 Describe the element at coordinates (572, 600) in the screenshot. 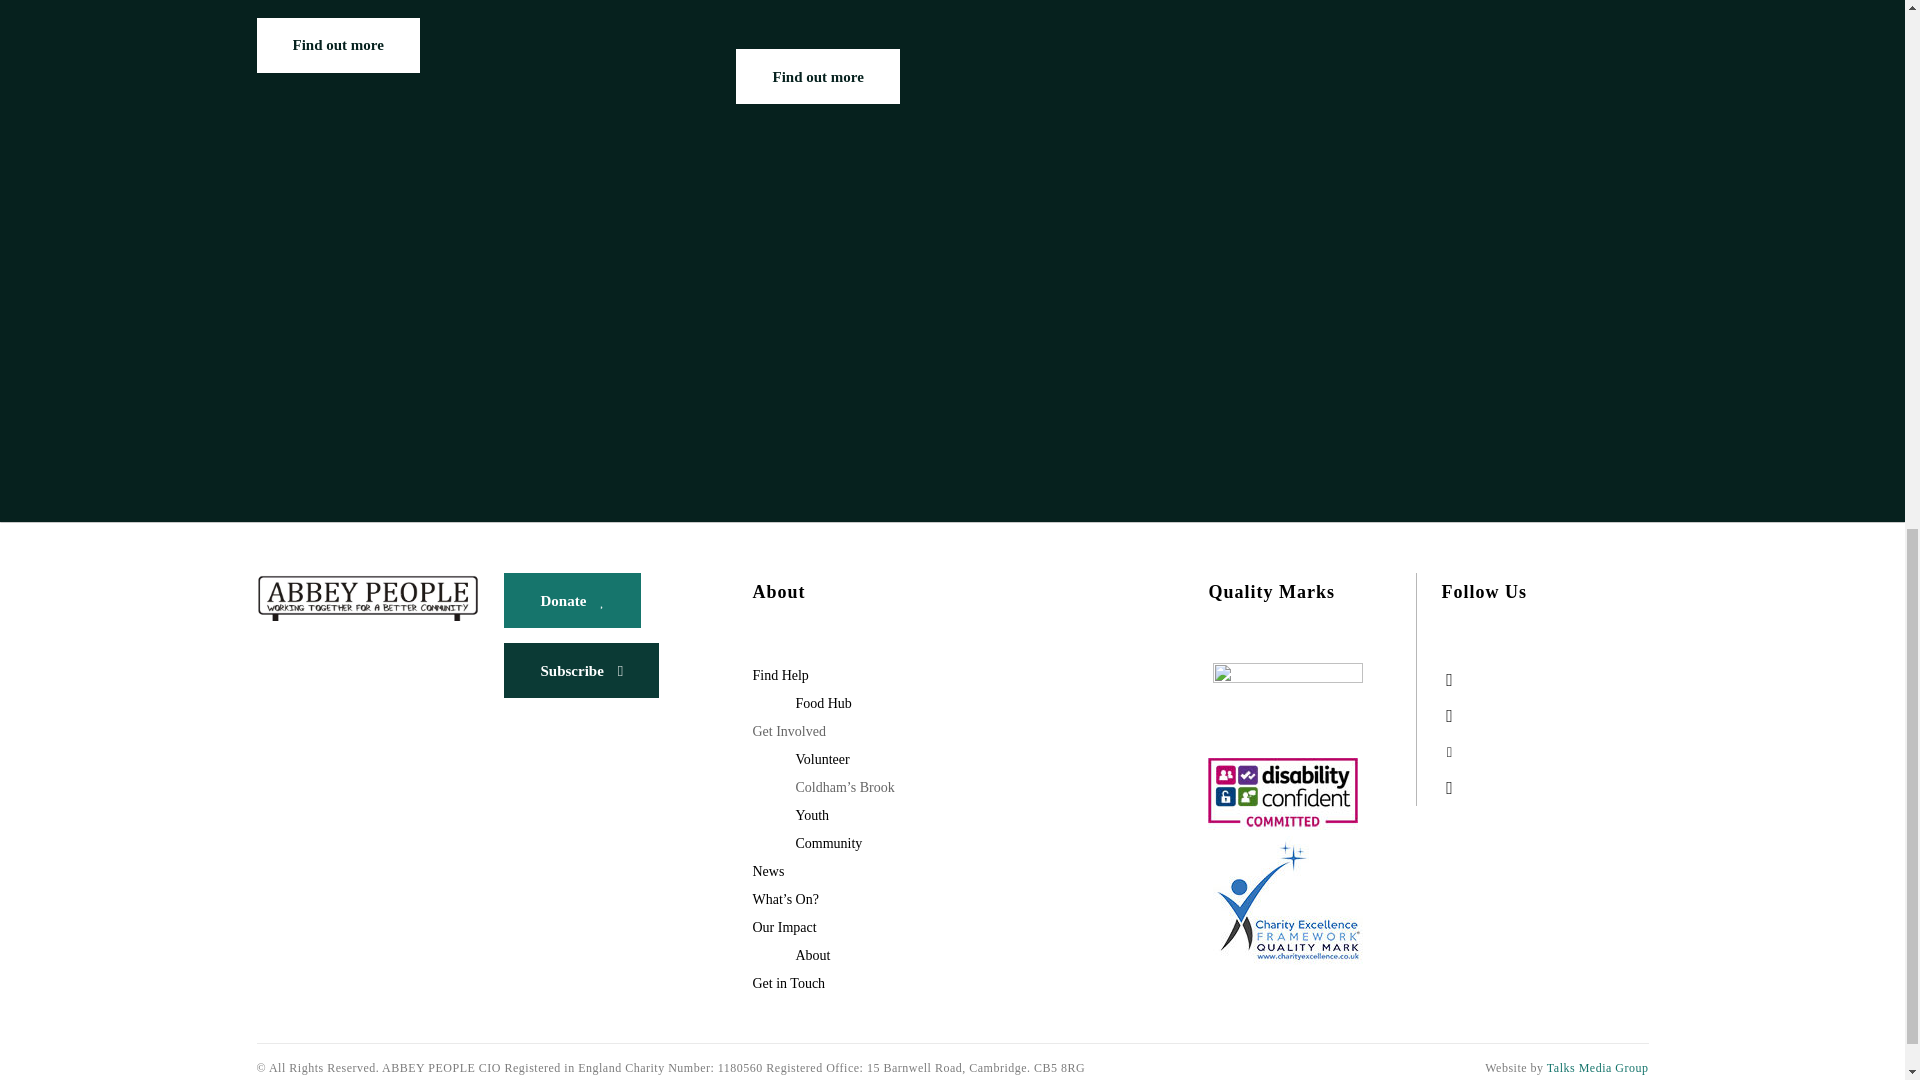

I see `Donate` at that location.